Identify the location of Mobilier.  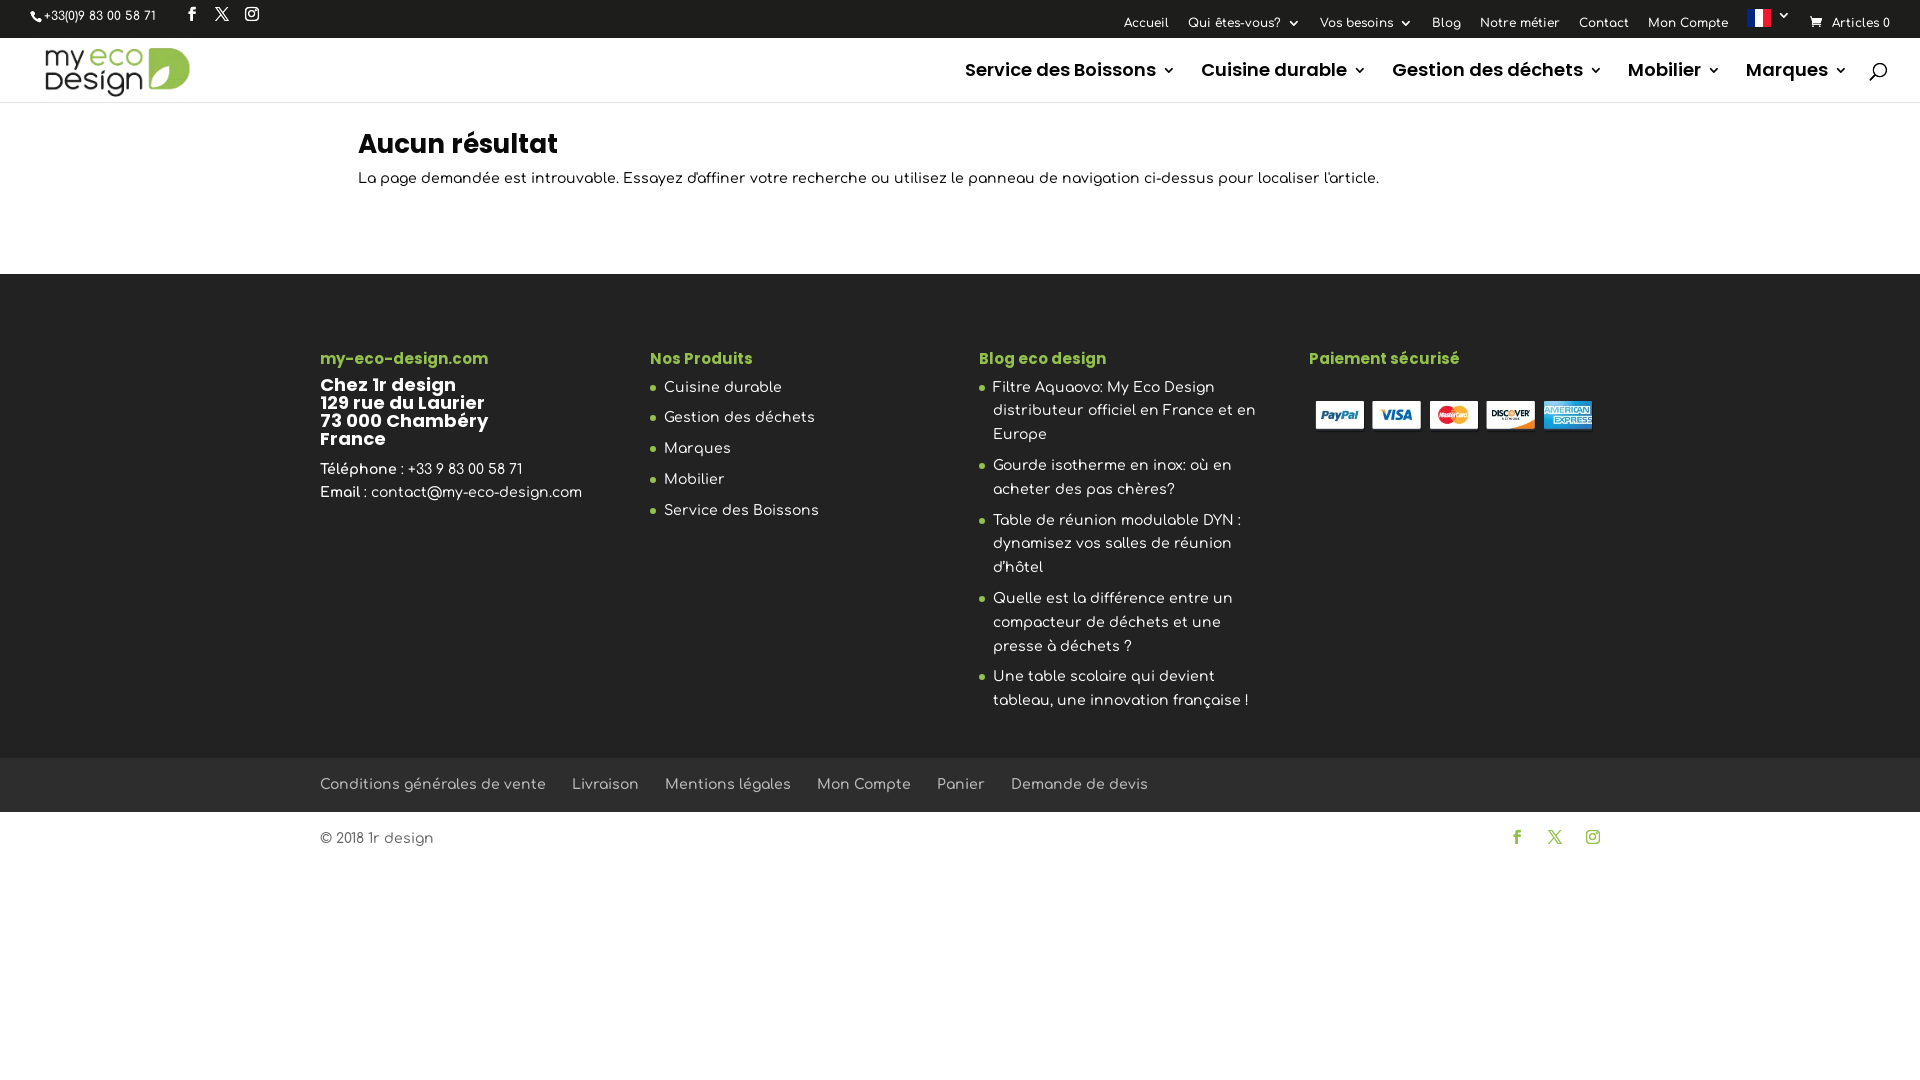
(1674, 82).